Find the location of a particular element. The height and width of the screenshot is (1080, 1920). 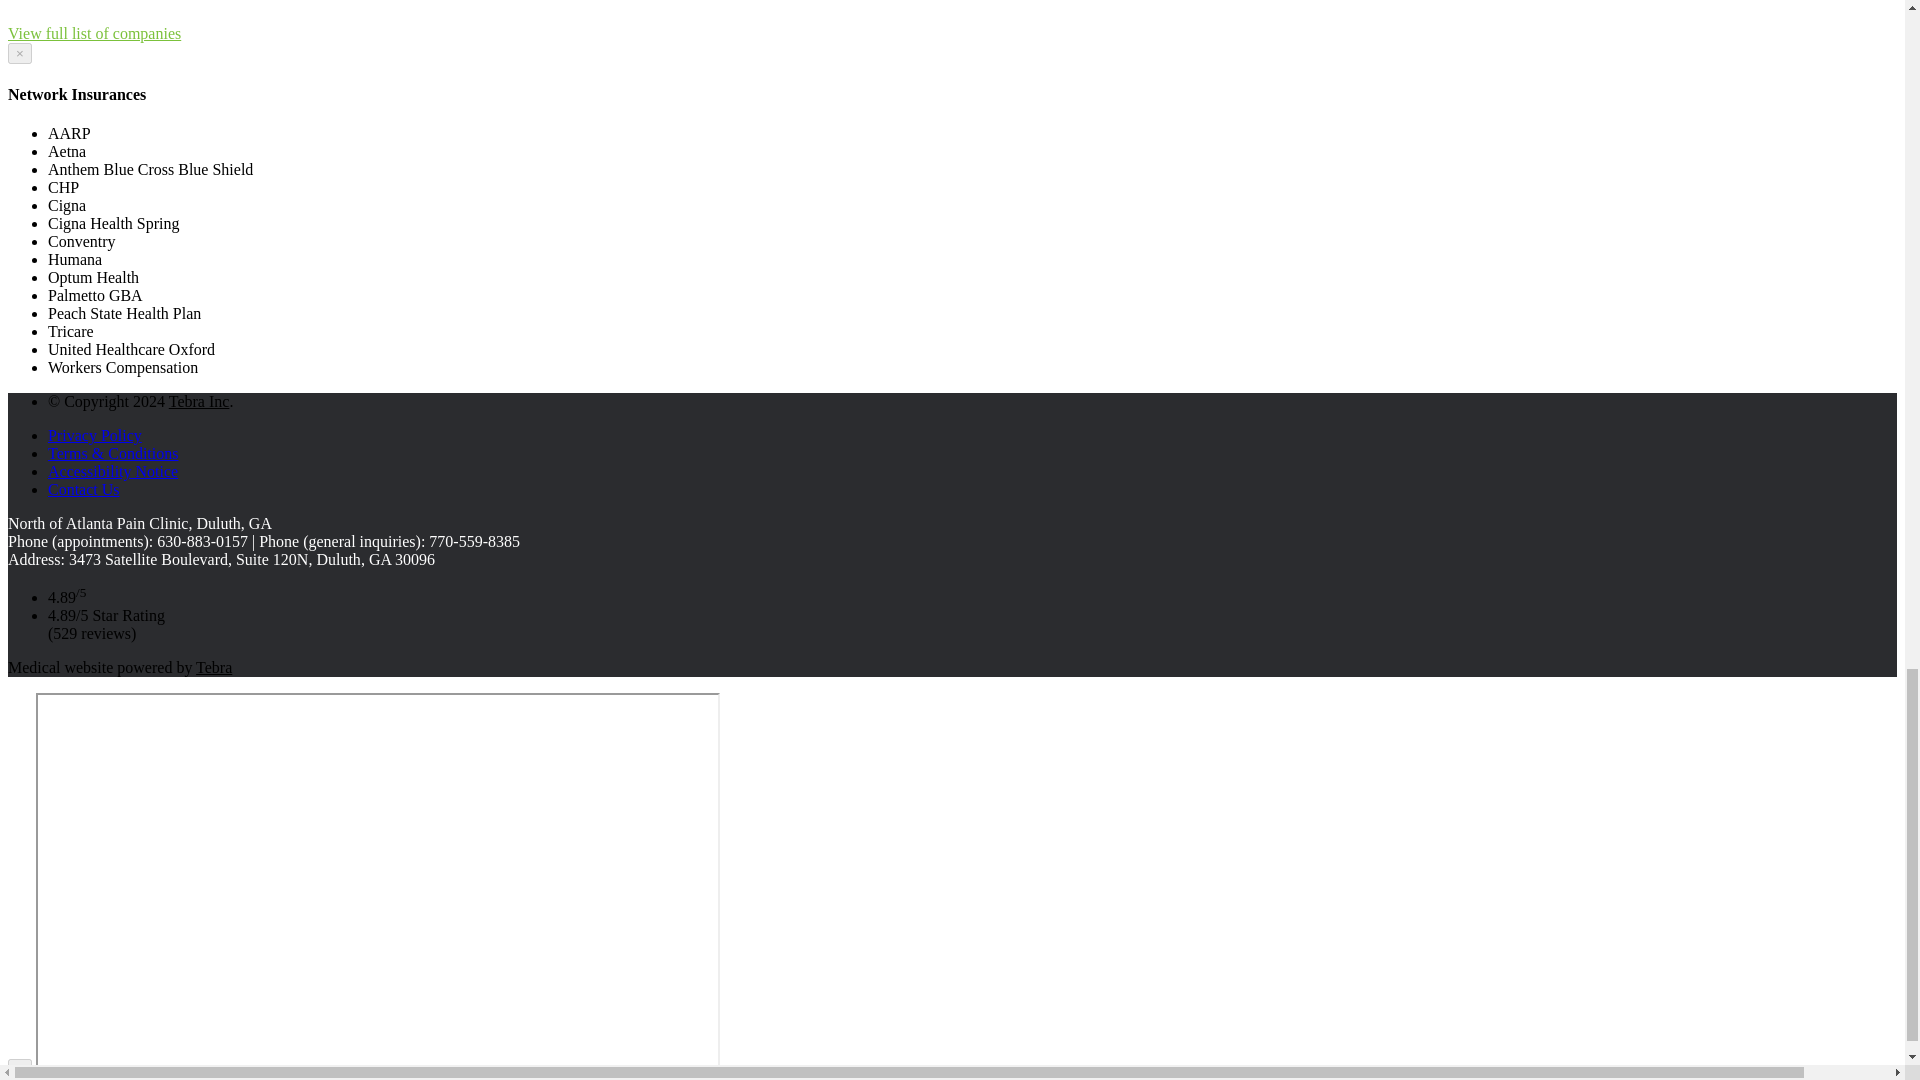

Privacy Policy is located at coordinates (95, 434).